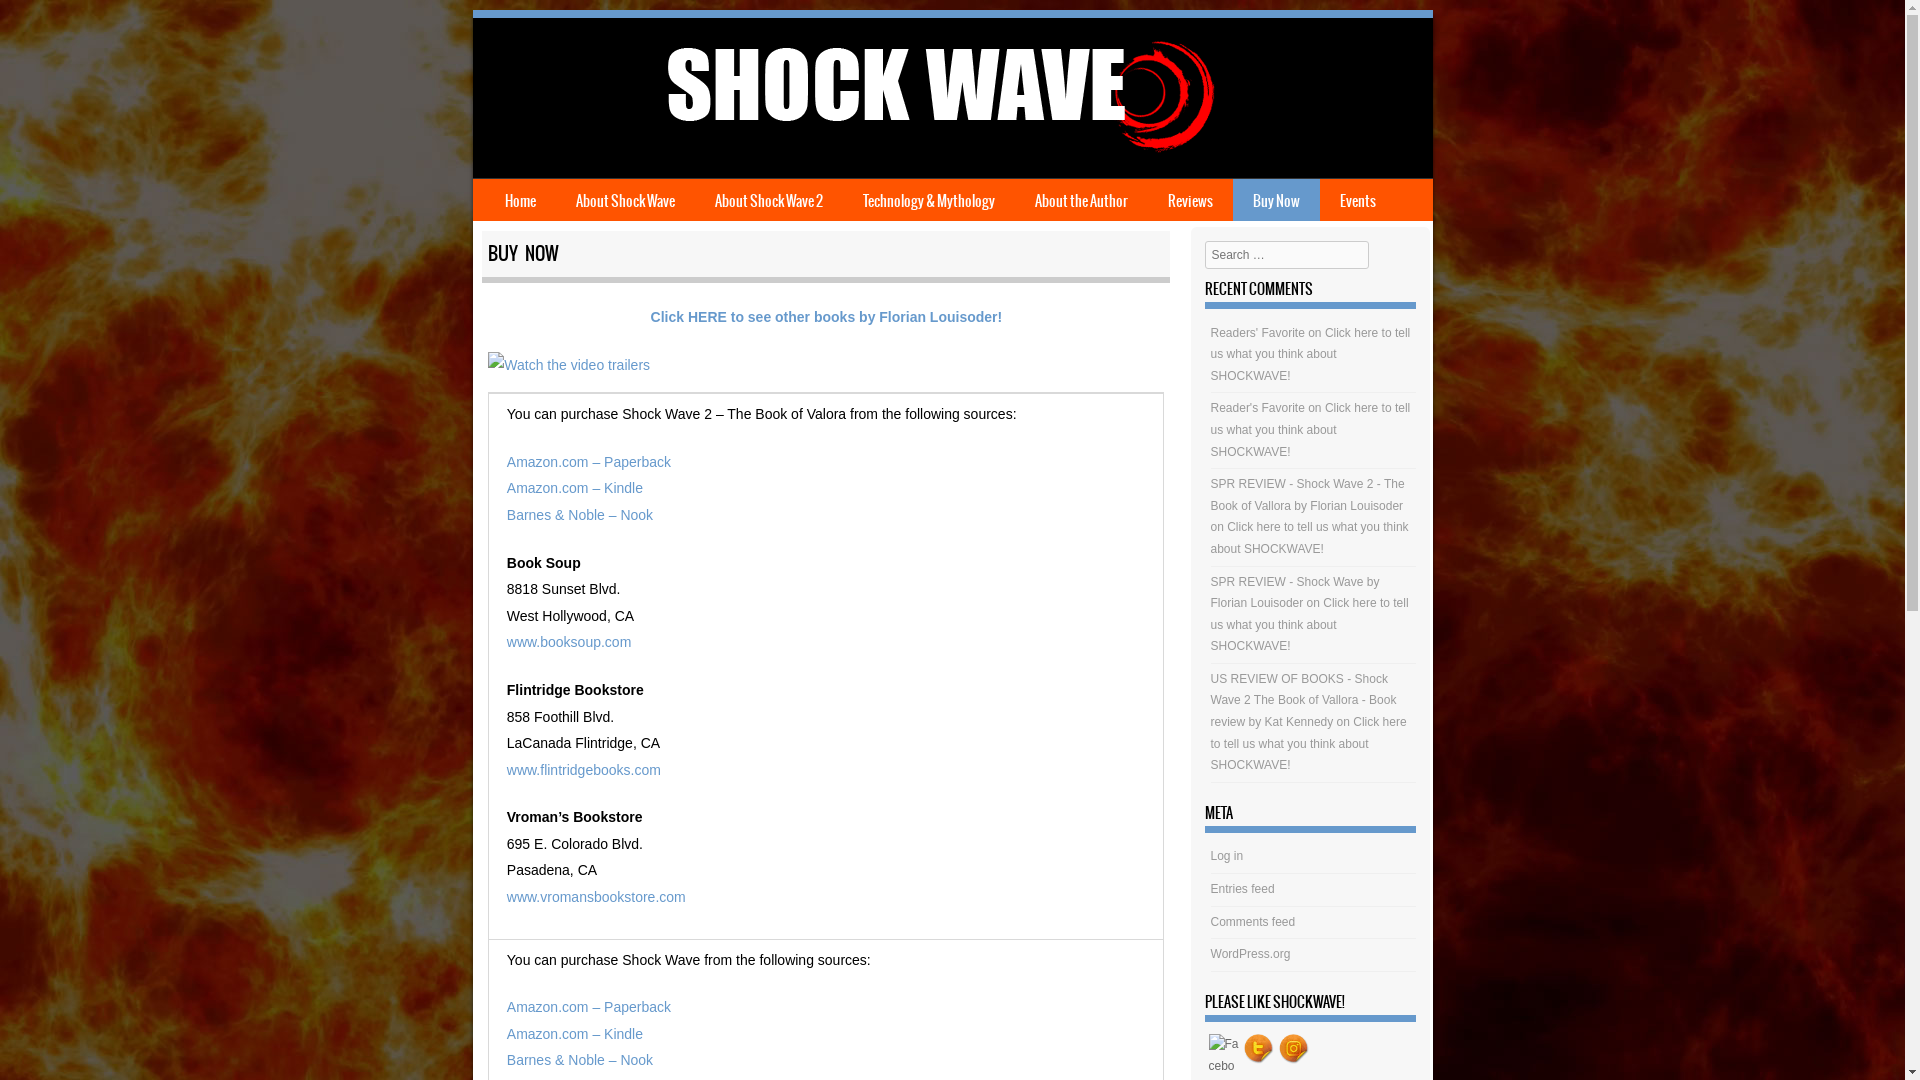  I want to click on Technology & Mythology, so click(928, 200).